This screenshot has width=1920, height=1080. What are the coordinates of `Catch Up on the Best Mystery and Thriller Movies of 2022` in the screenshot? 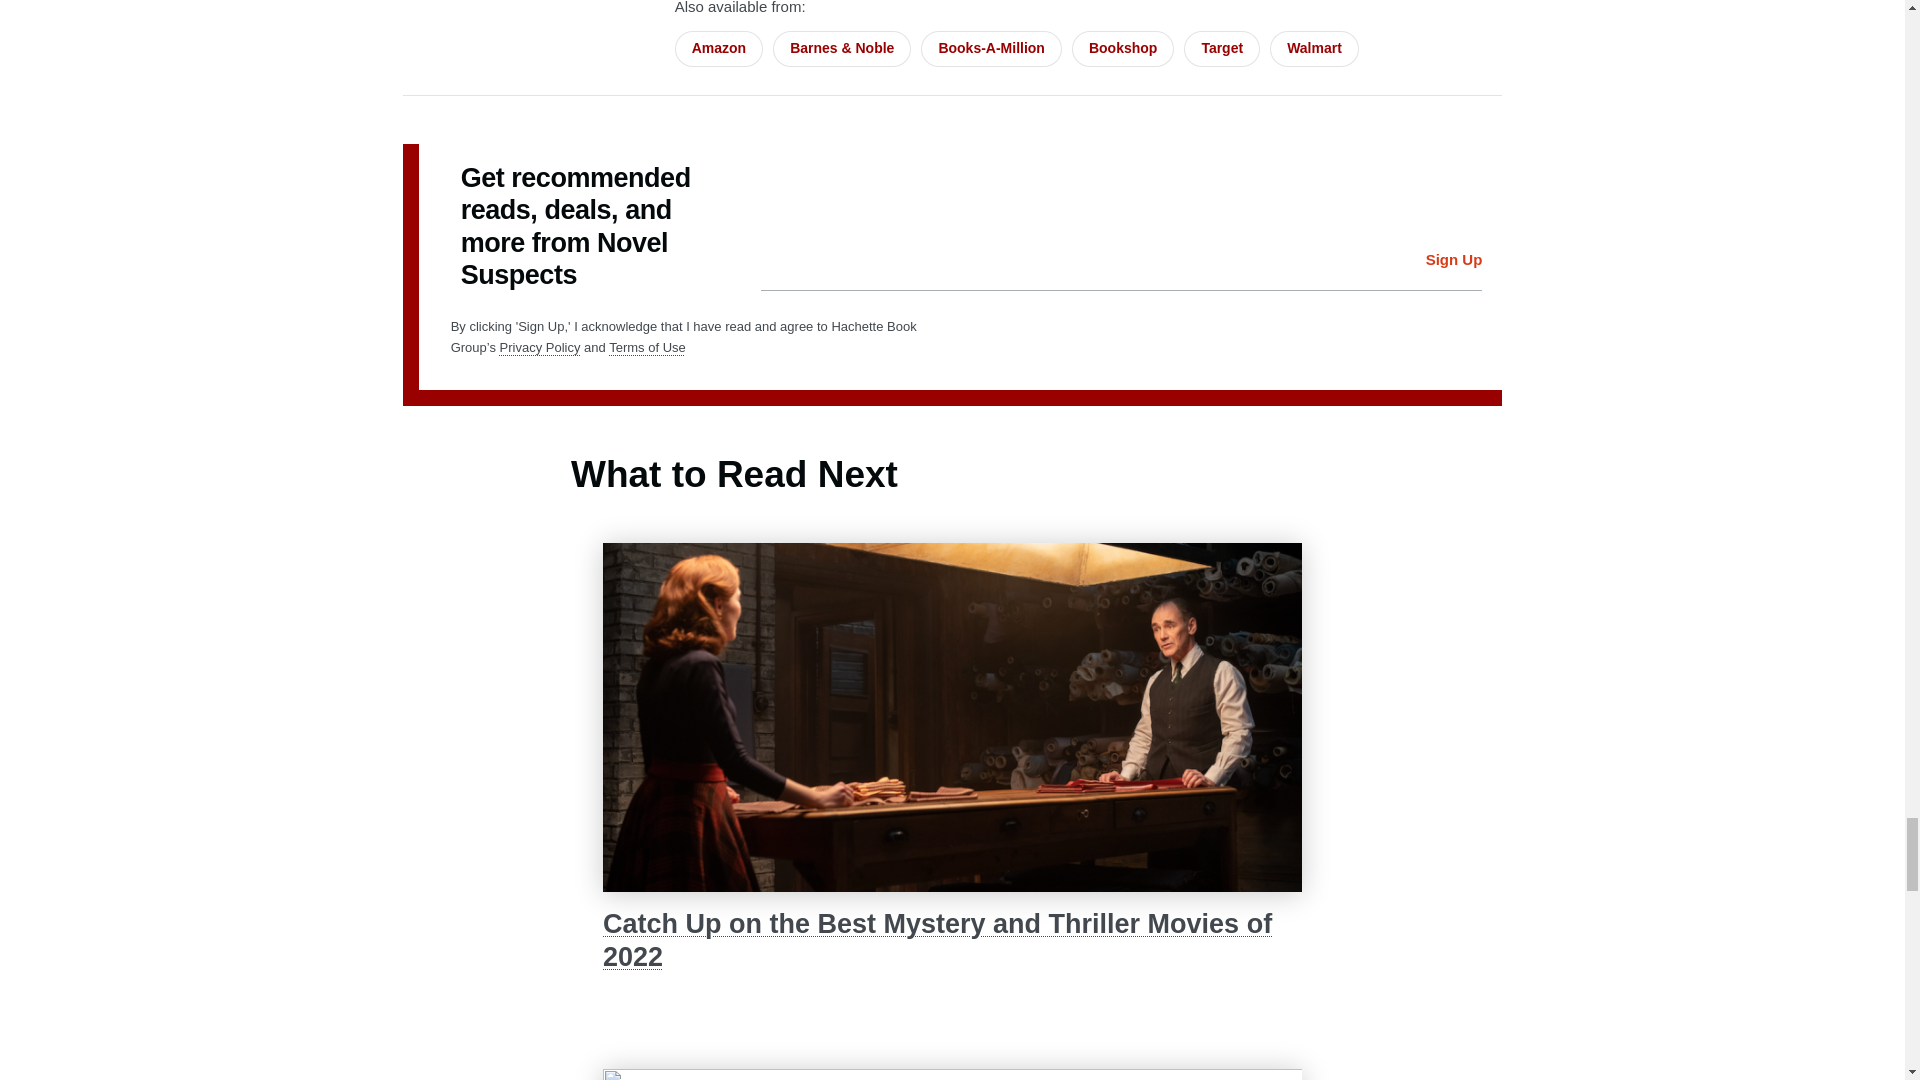 It's located at (952, 940).